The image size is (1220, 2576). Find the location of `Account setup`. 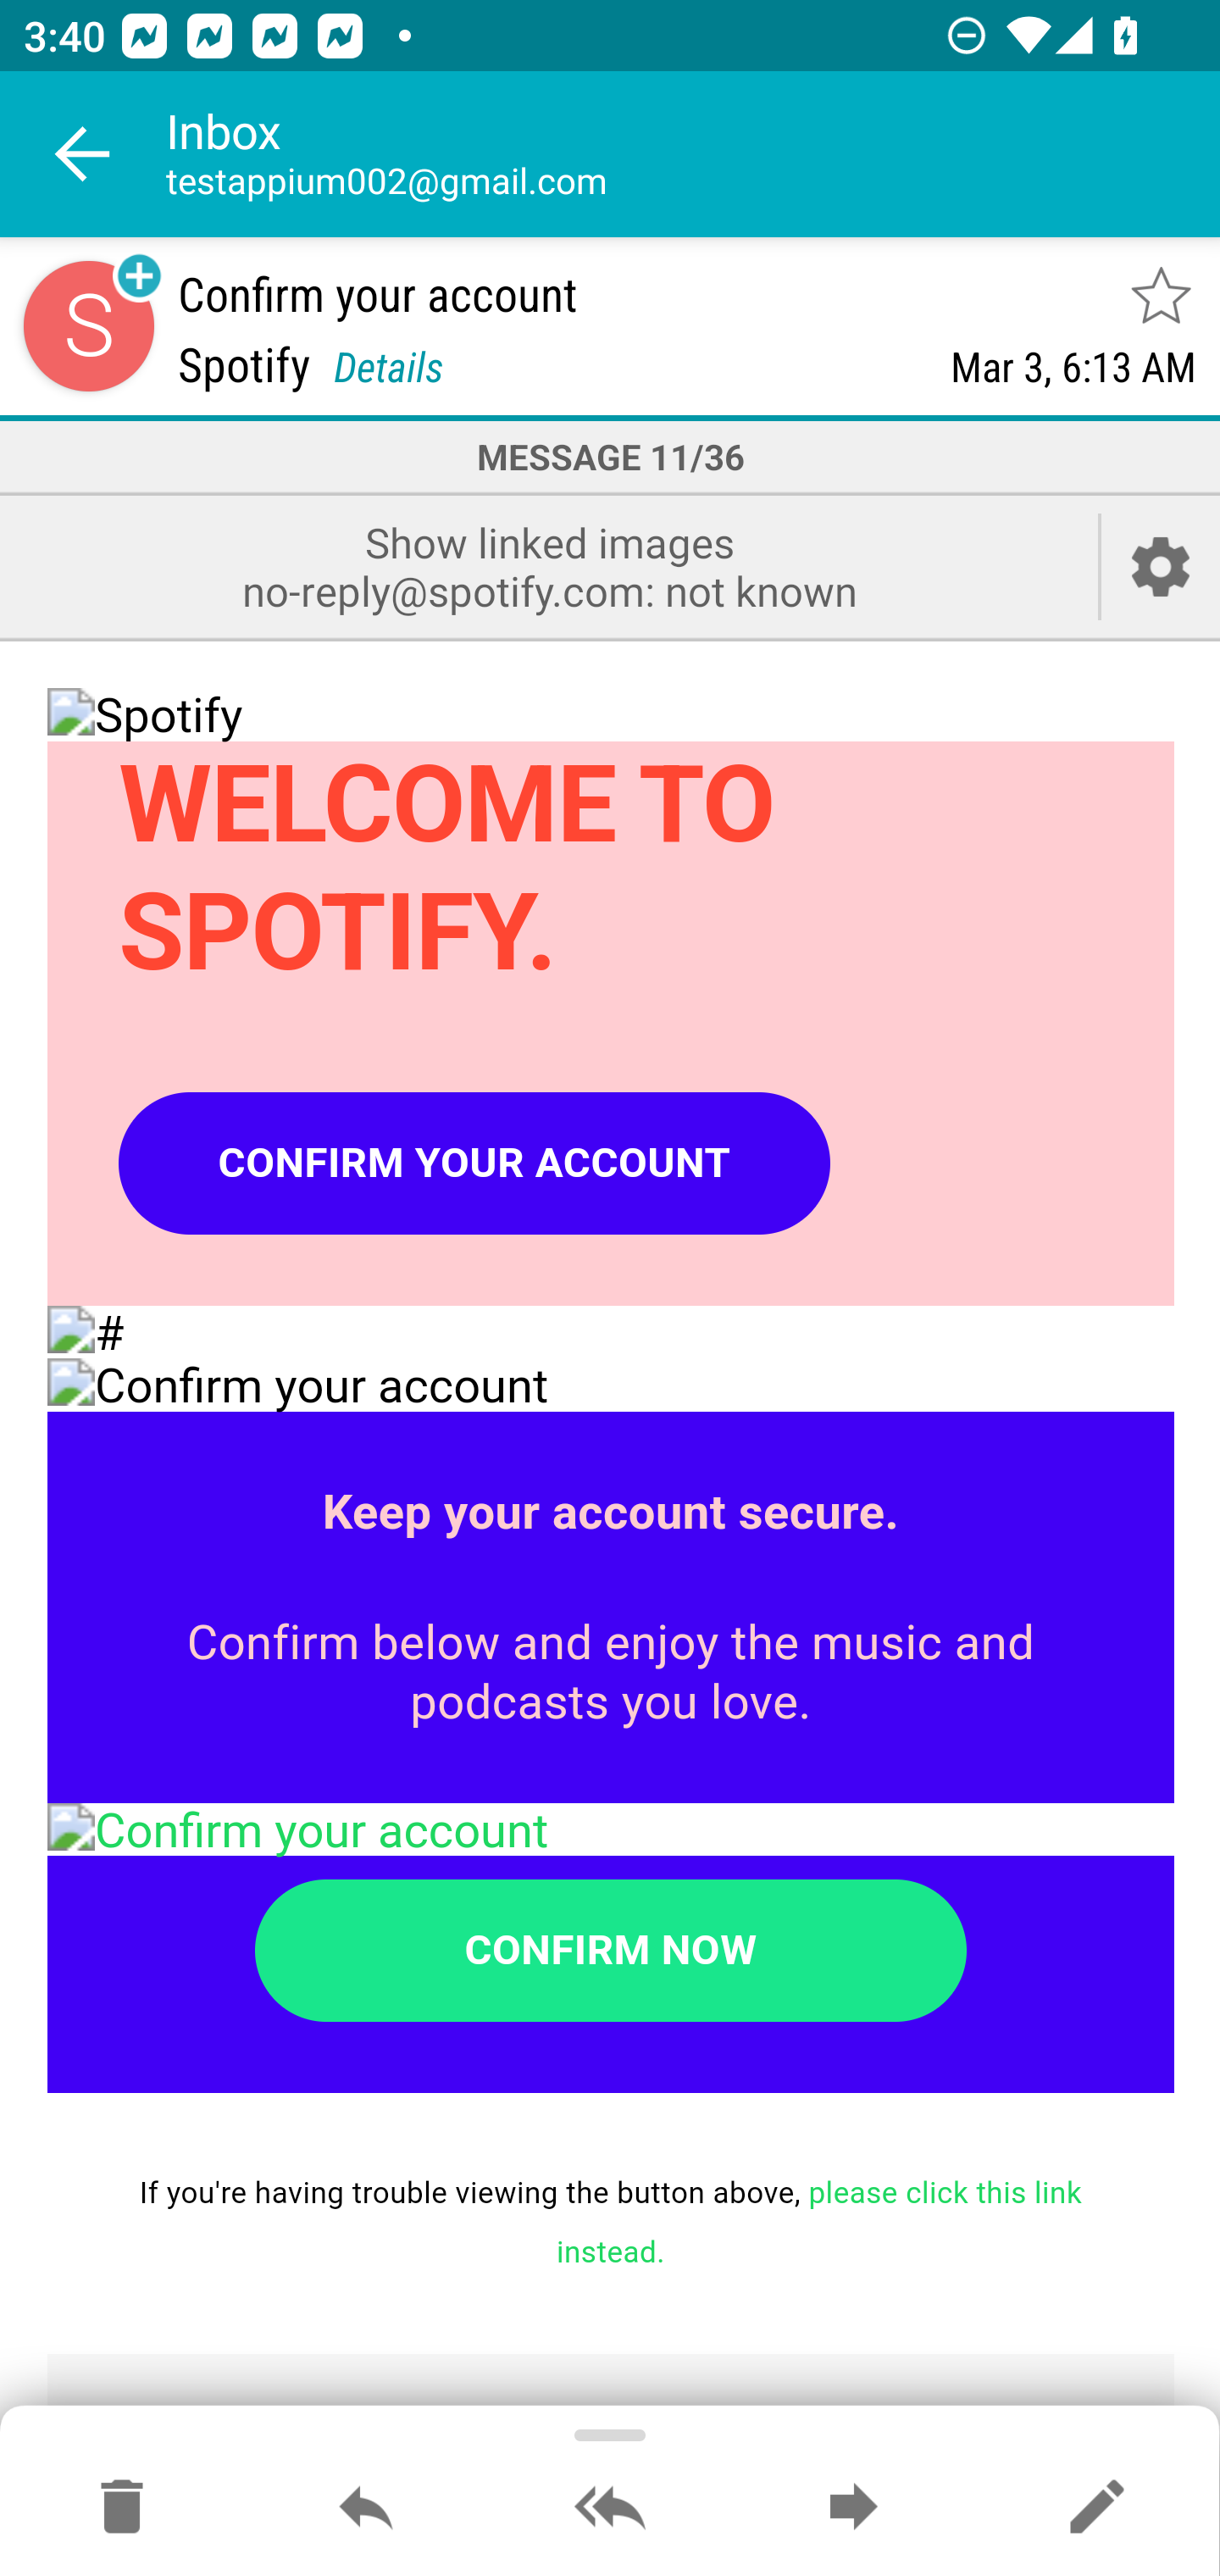

Account setup is located at coordinates (1161, 566).